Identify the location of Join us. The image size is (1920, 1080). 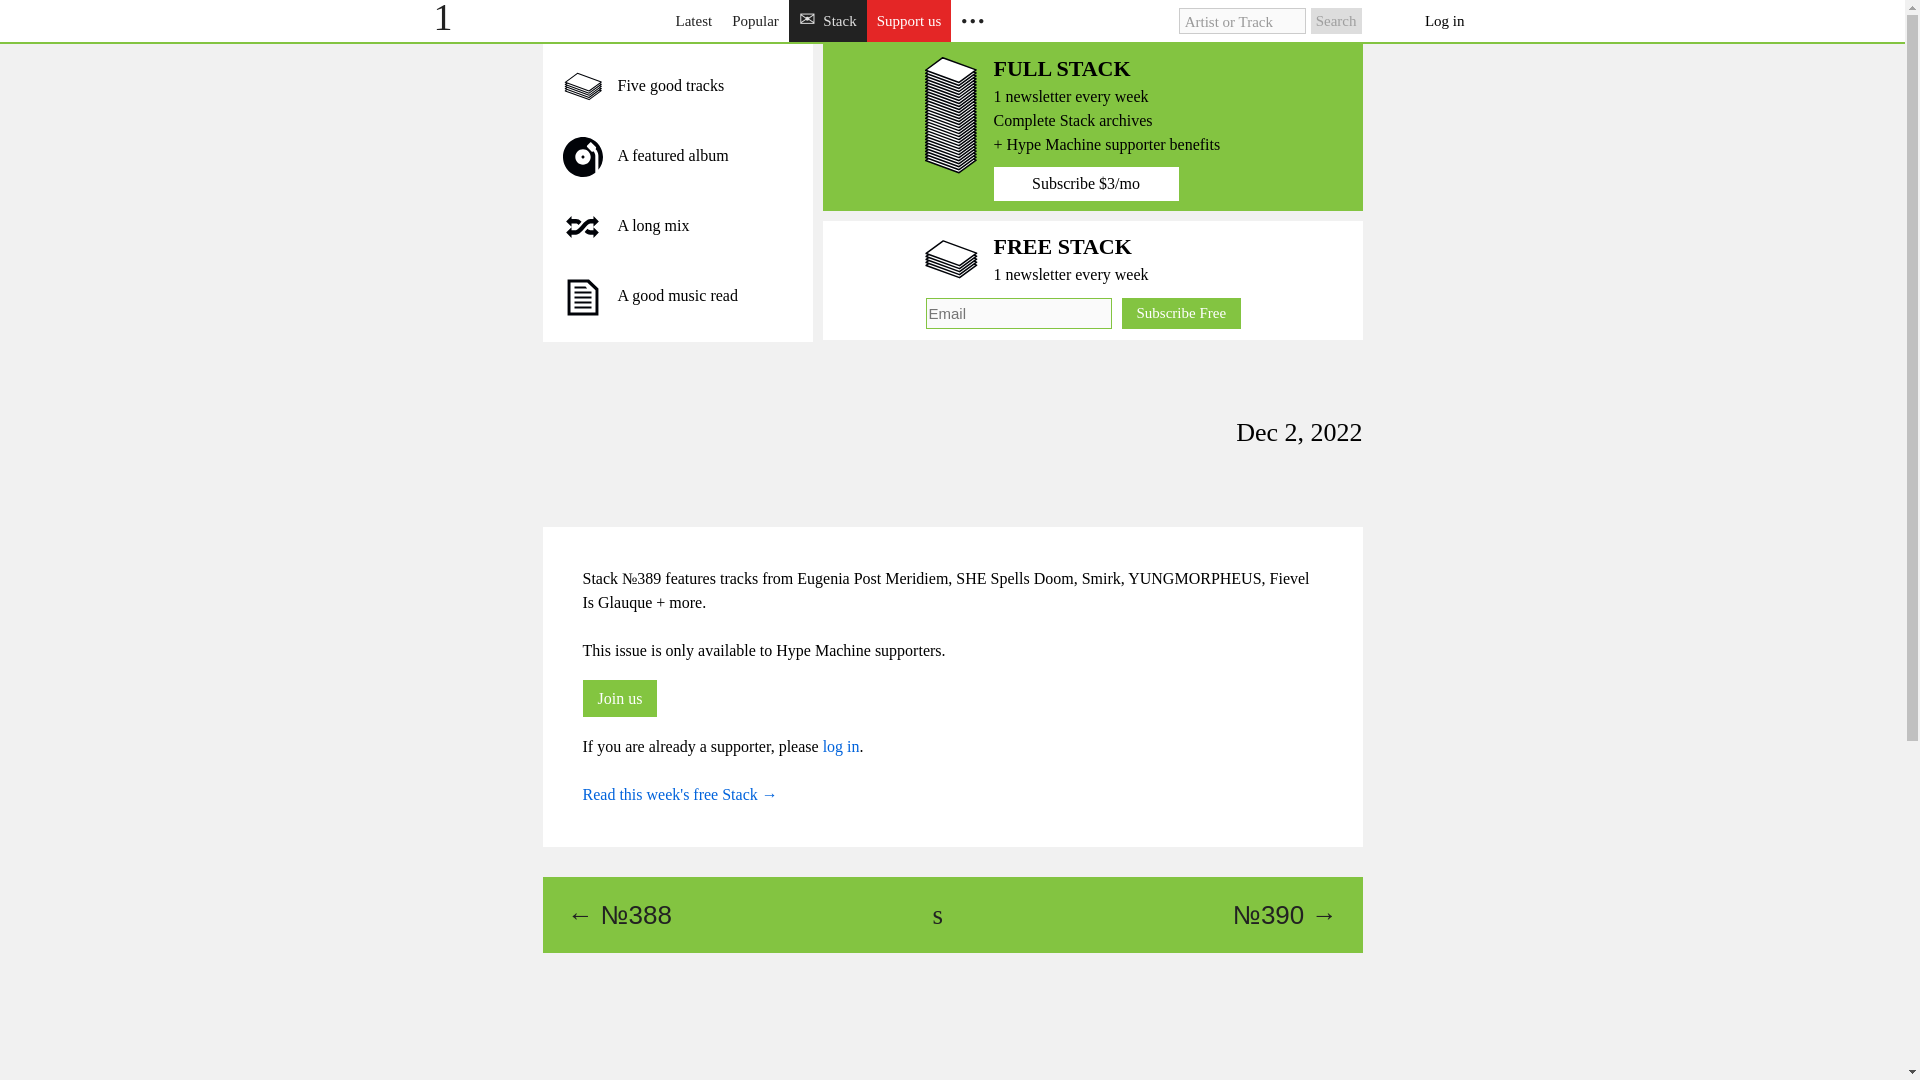
(618, 698).